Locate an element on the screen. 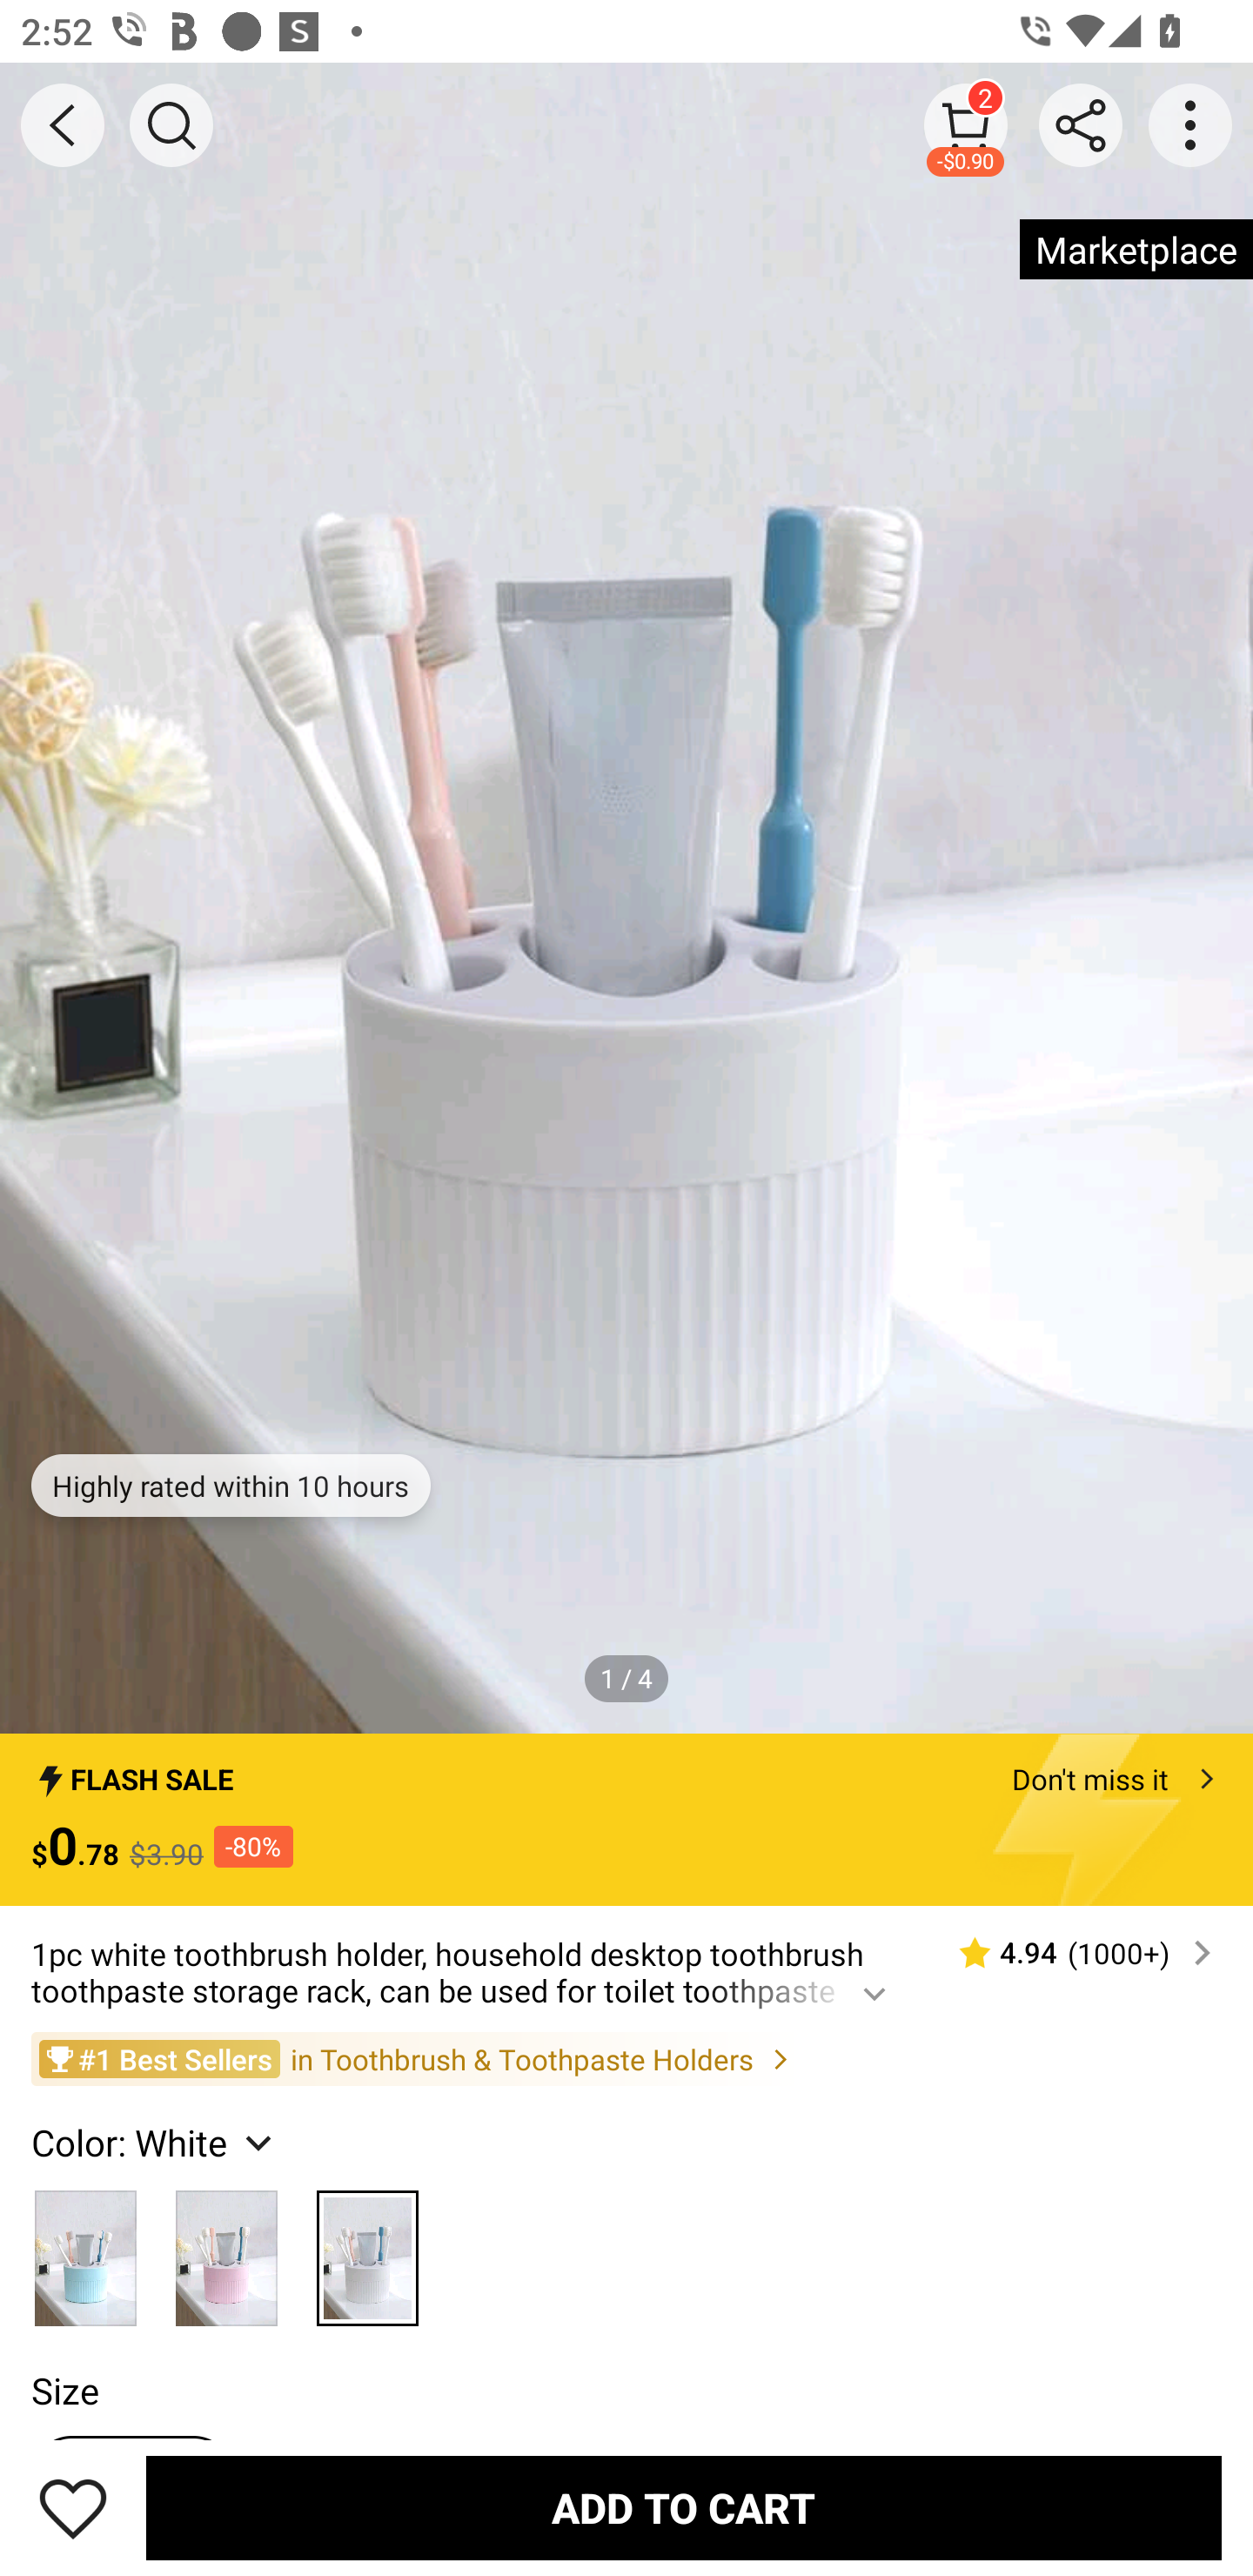  Size is located at coordinates (64, 2390).